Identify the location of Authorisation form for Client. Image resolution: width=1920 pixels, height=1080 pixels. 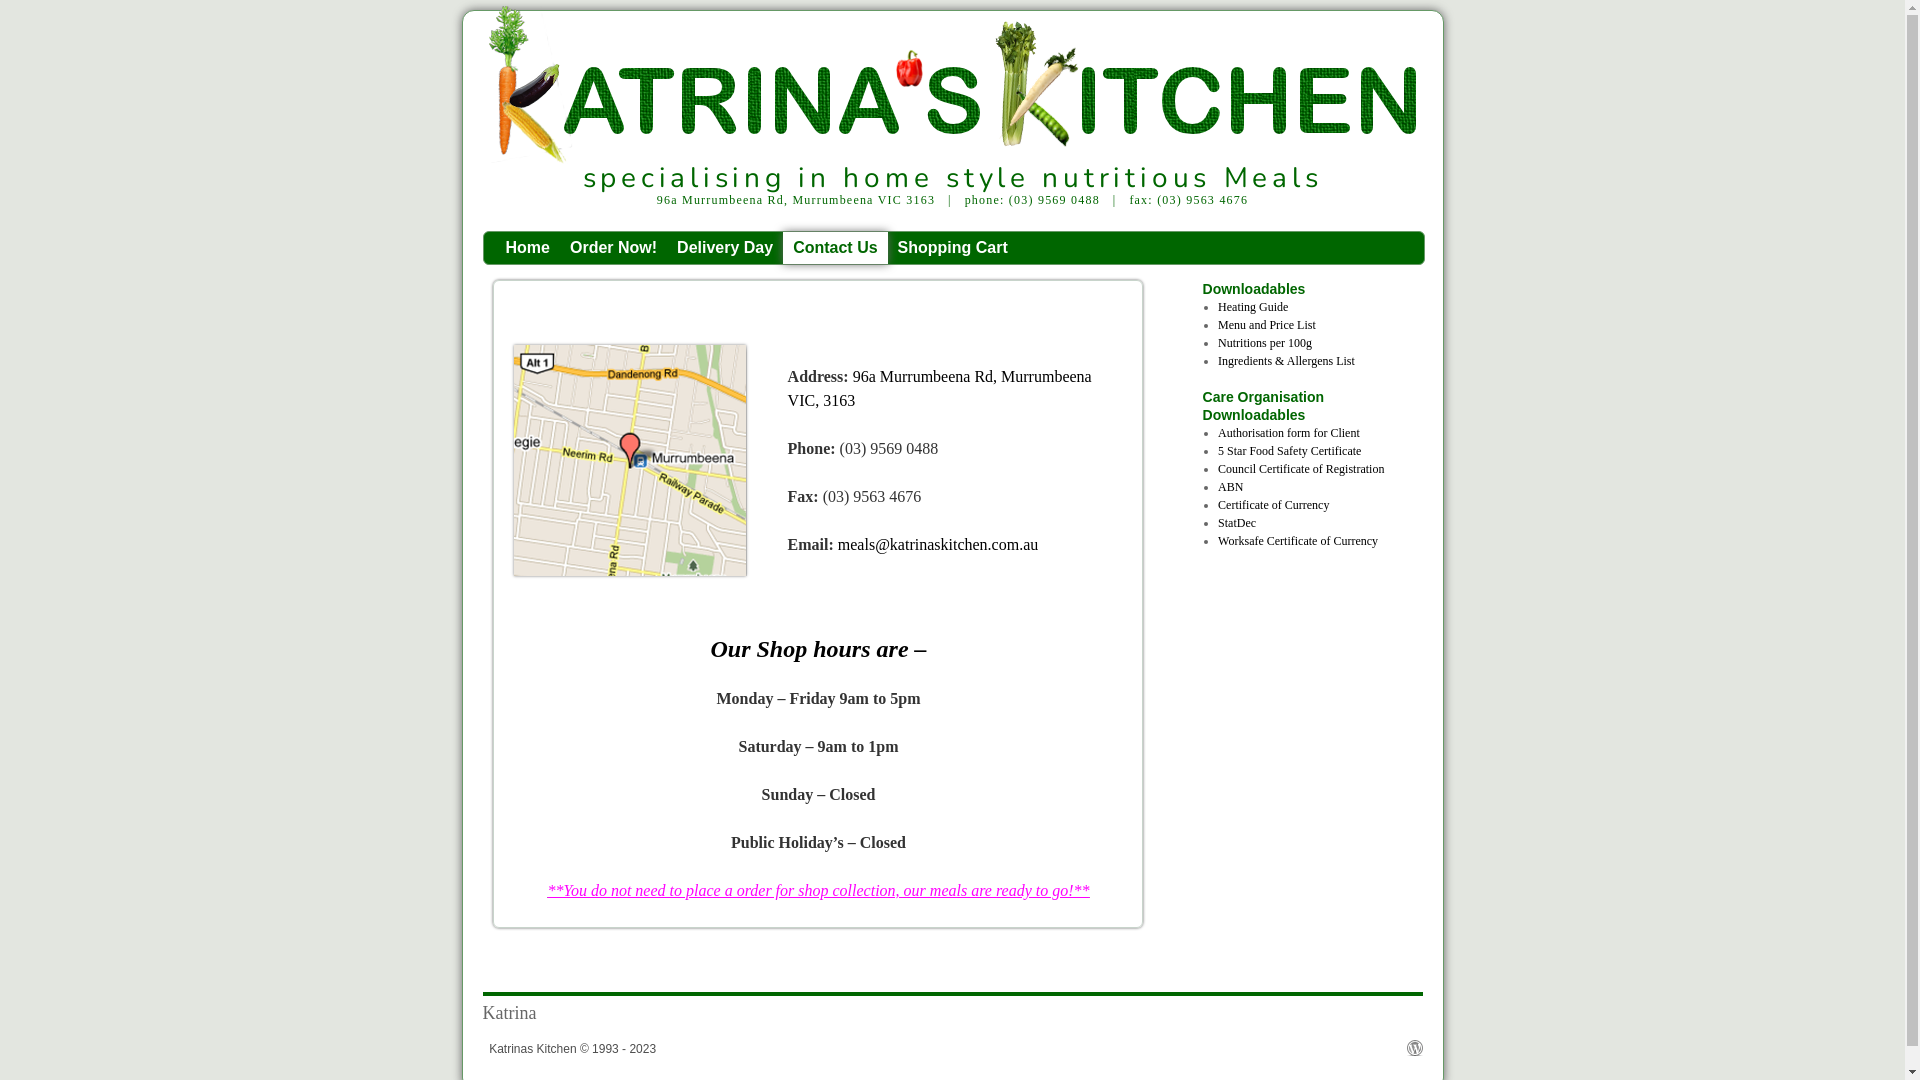
(1289, 433).